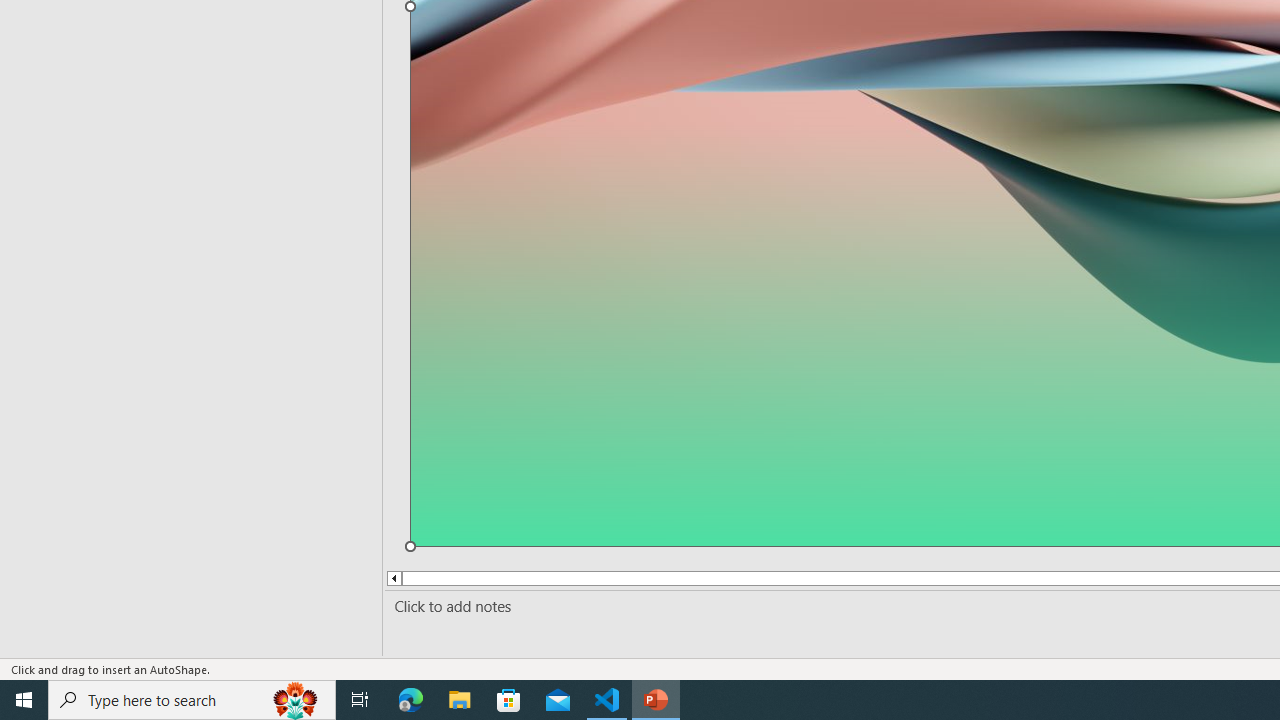 This screenshot has width=1280, height=720. Describe the element at coordinates (411, 700) in the screenshot. I see `Microsoft Edge` at that location.